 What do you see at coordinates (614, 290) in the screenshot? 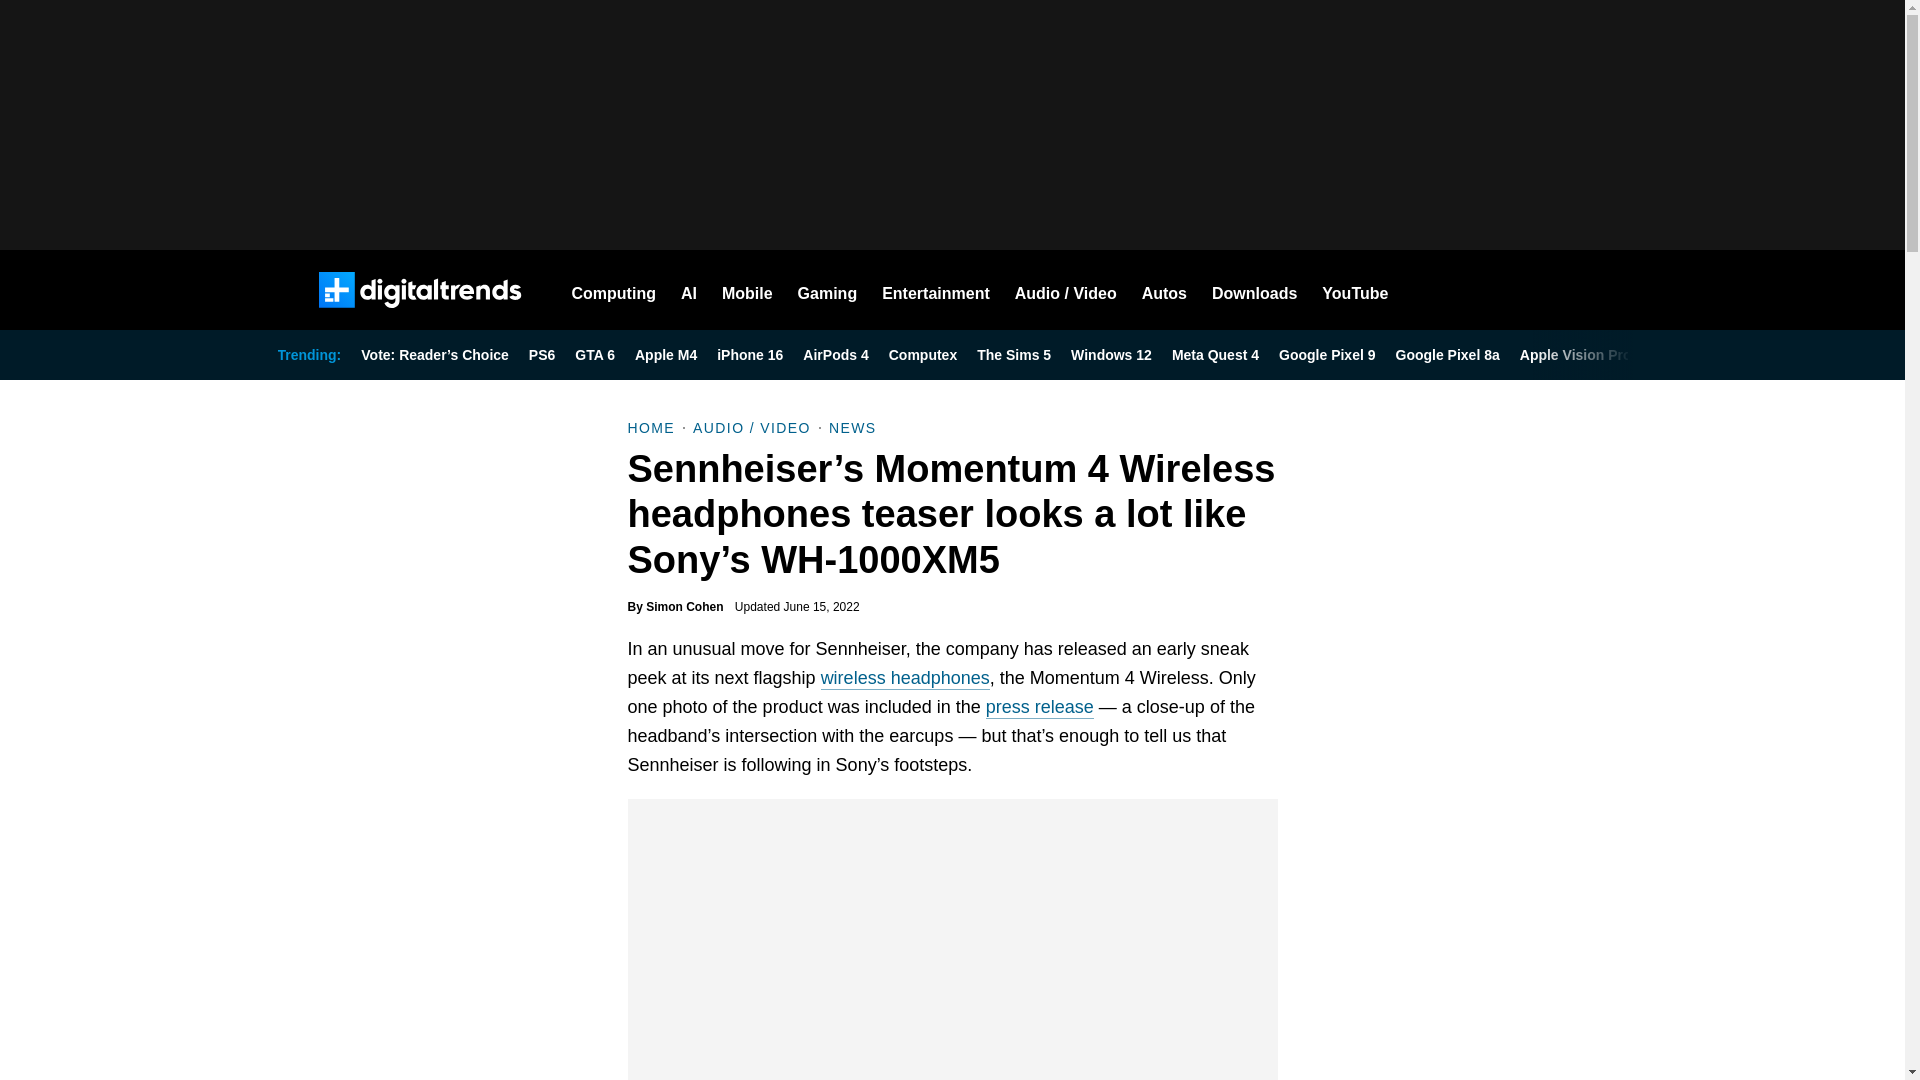
I see `Computing` at bounding box center [614, 290].